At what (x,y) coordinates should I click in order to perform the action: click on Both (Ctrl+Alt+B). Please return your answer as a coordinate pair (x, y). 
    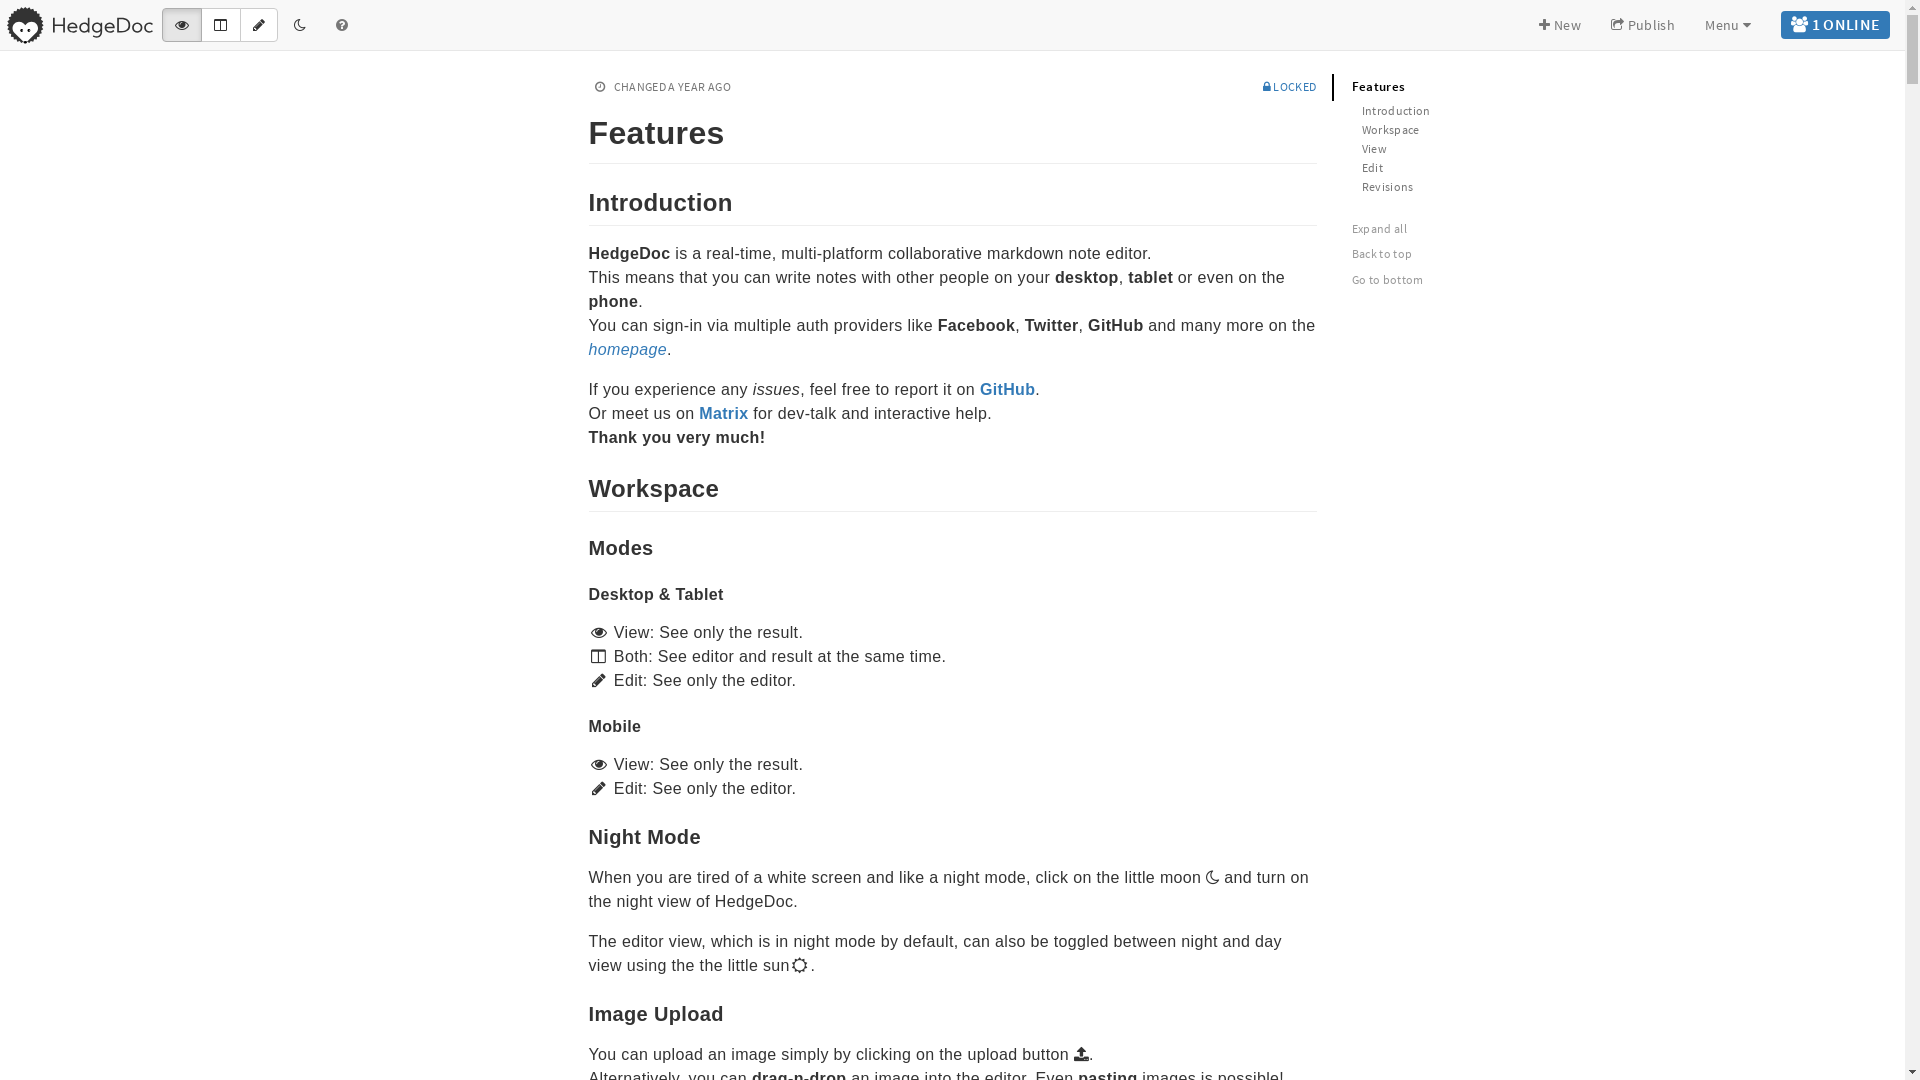
    Looking at the image, I should click on (220, 25).